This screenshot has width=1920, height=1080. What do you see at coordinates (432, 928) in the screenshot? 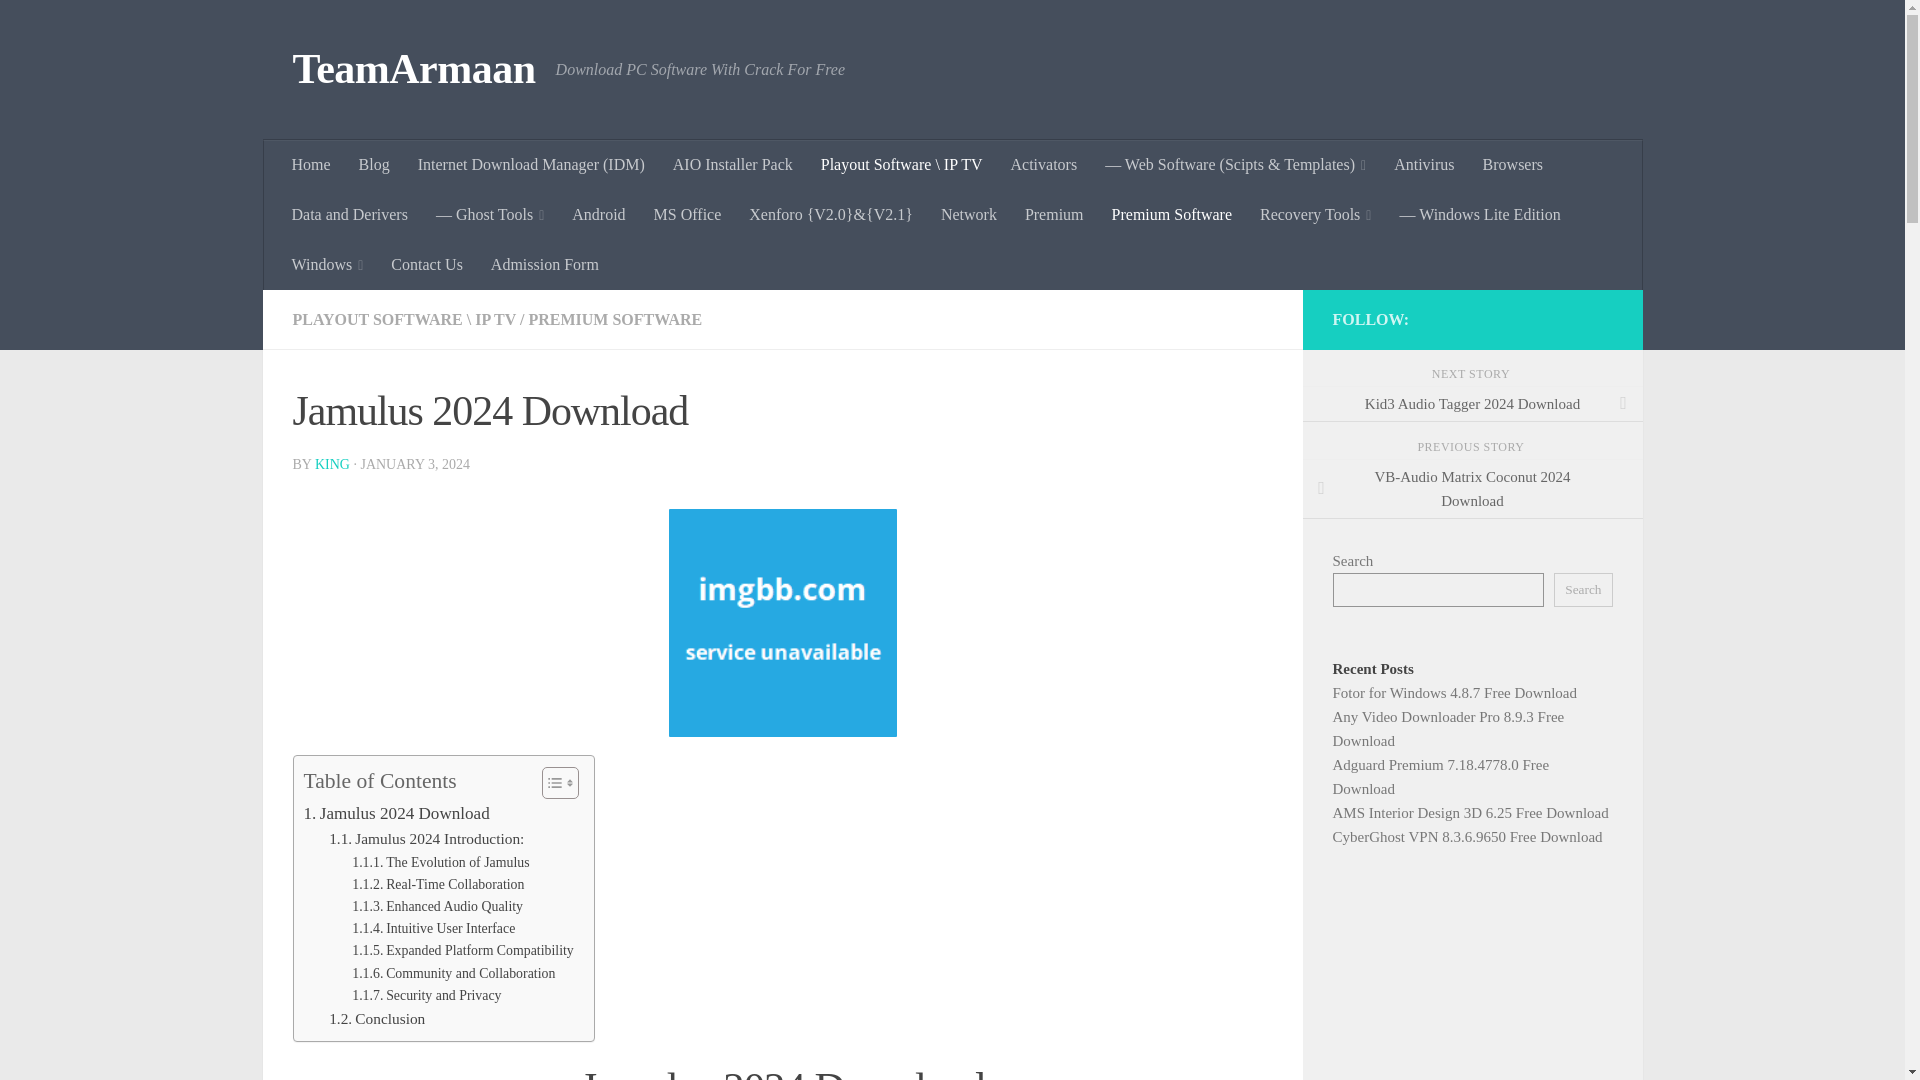
I see `Intuitive User Interface` at bounding box center [432, 928].